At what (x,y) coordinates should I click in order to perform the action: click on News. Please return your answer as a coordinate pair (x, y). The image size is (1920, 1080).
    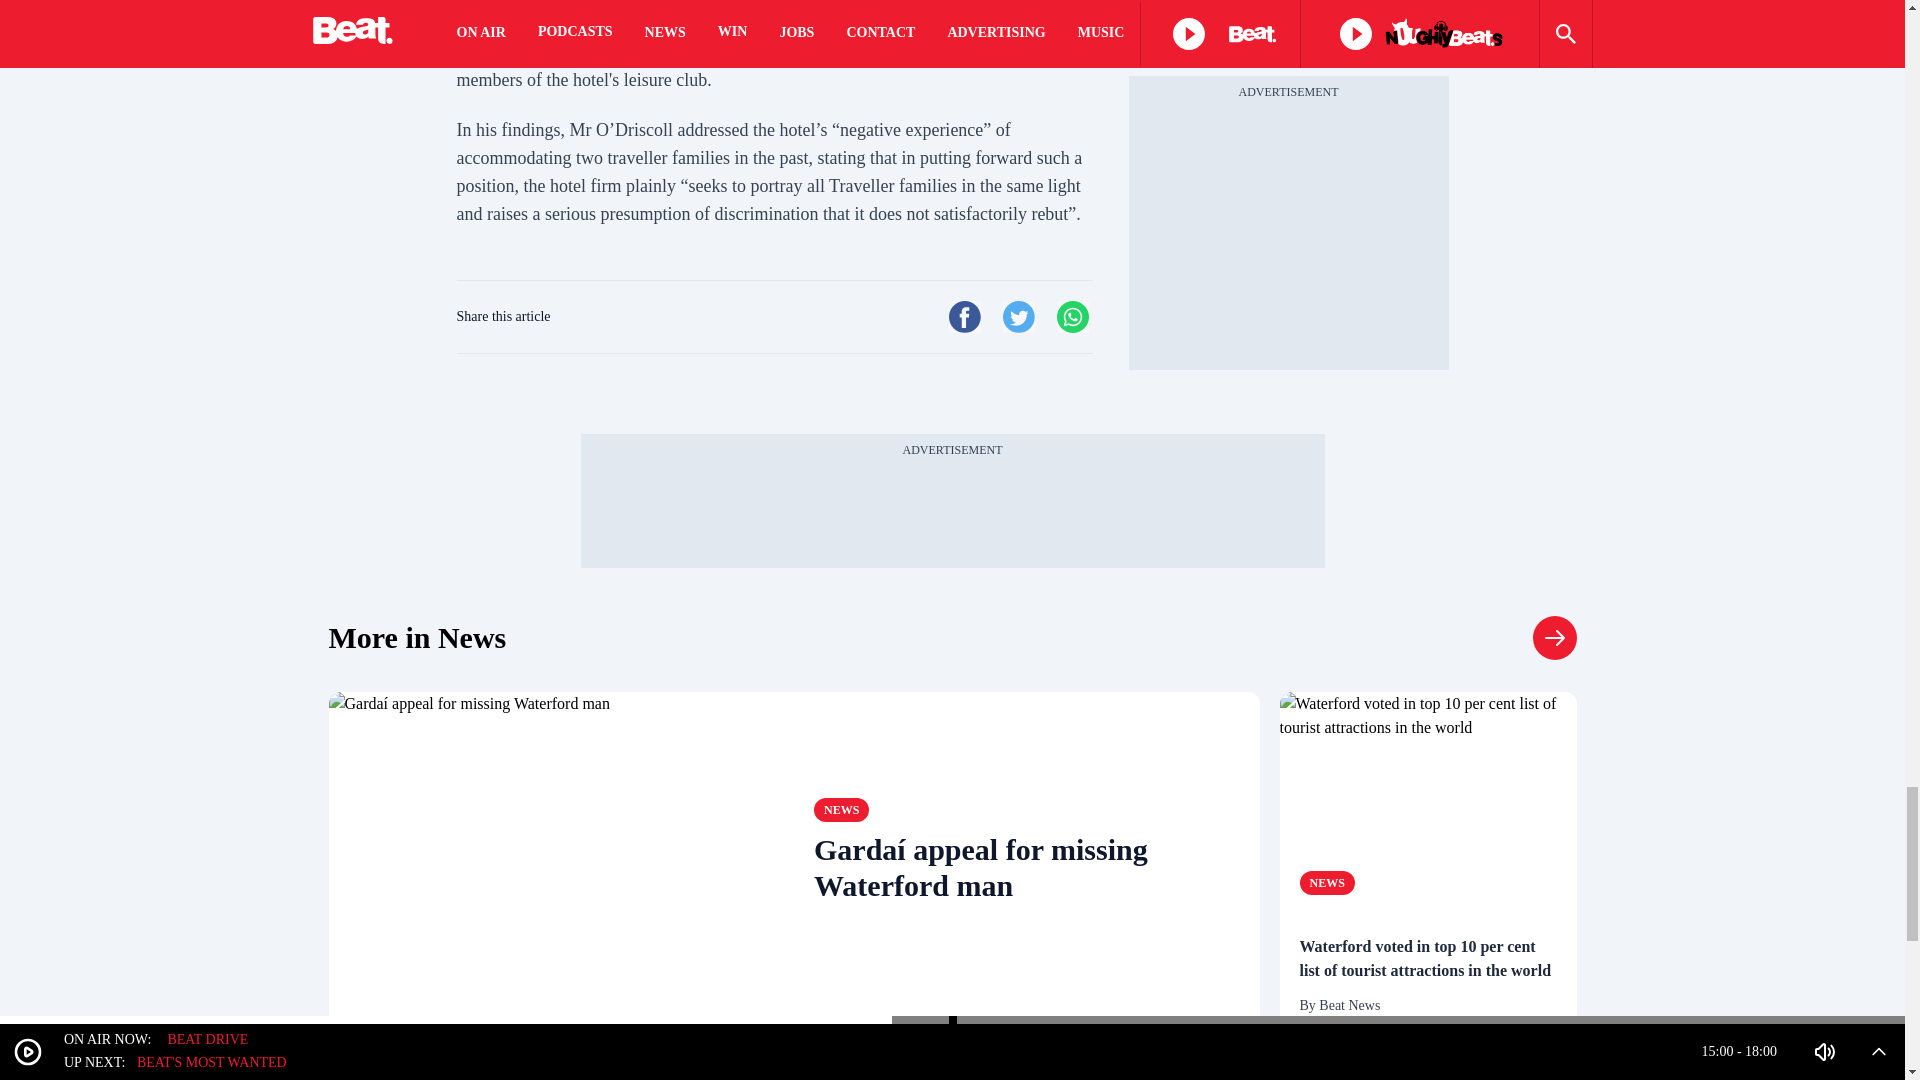
    Looking at the image, I should click on (417, 637).